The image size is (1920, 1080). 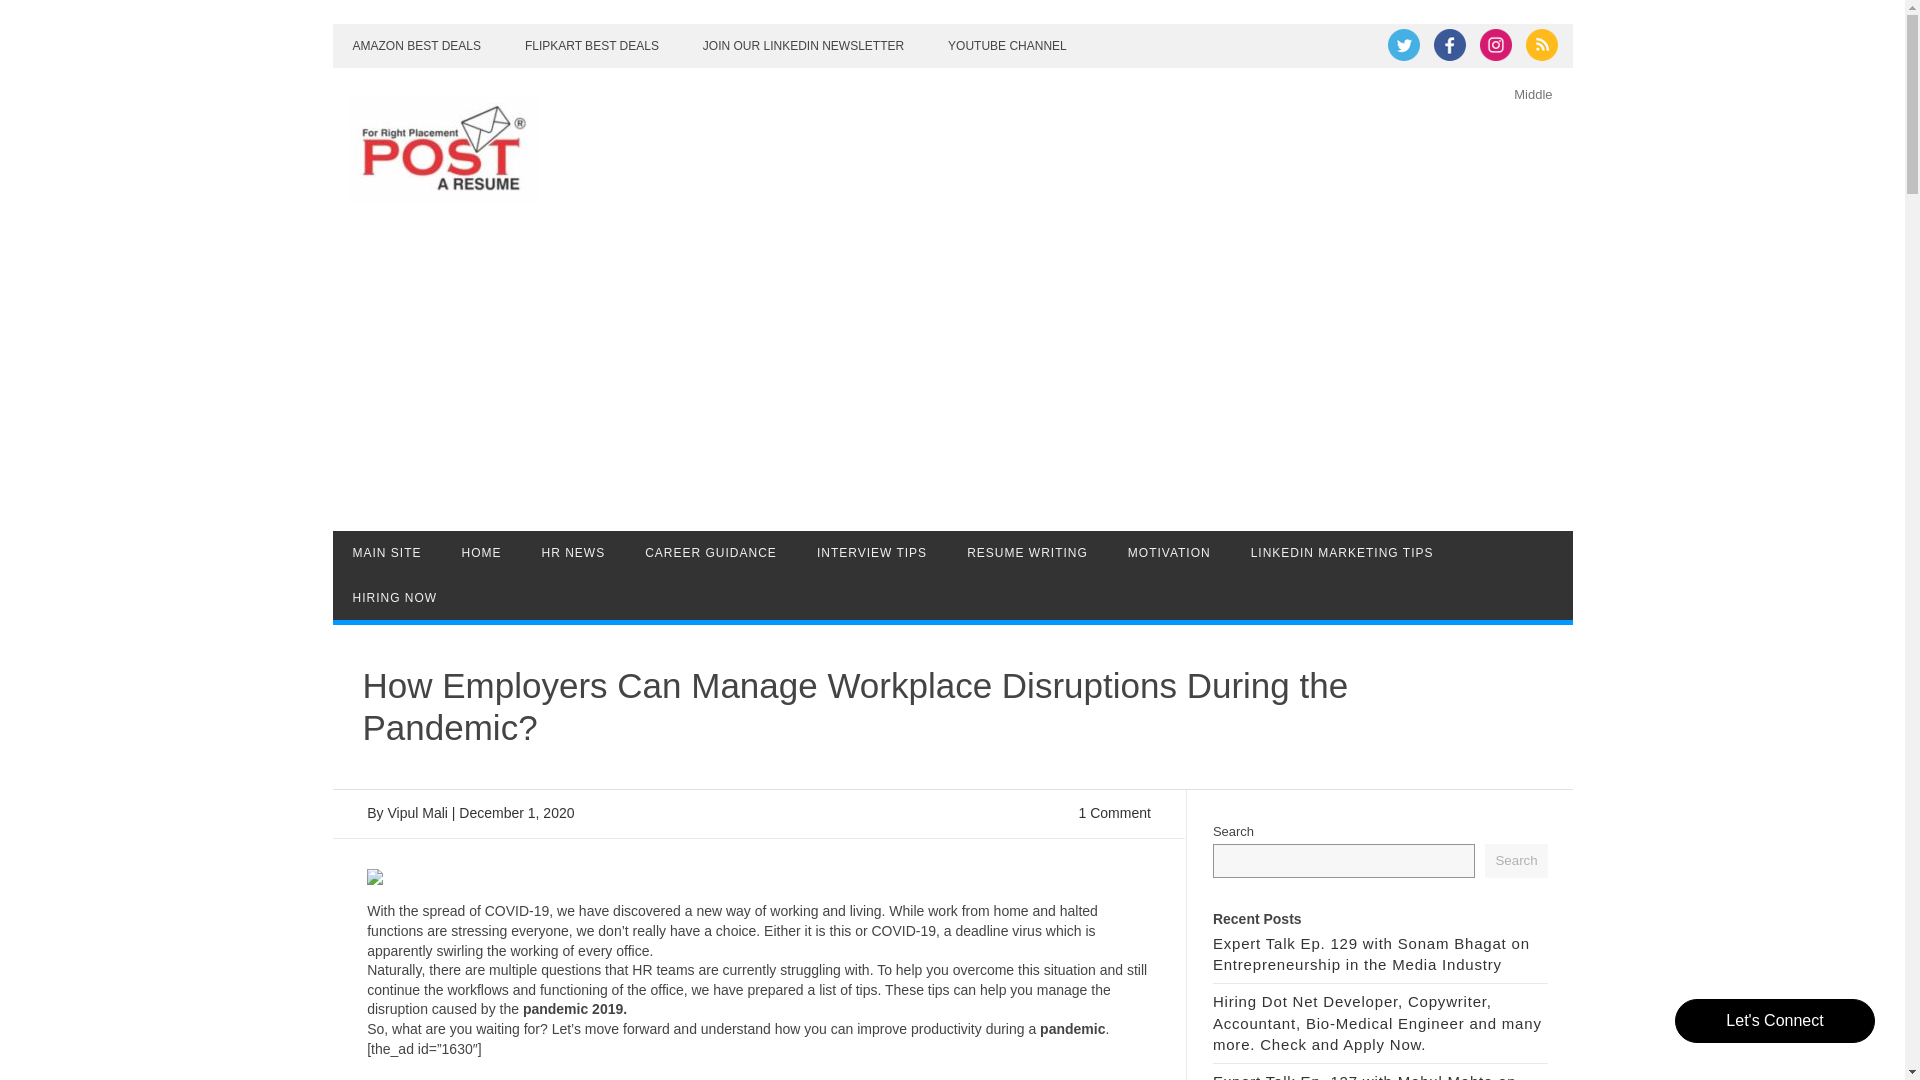 What do you see at coordinates (871, 552) in the screenshot?
I see `INTERVIEW TIPS` at bounding box center [871, 552].